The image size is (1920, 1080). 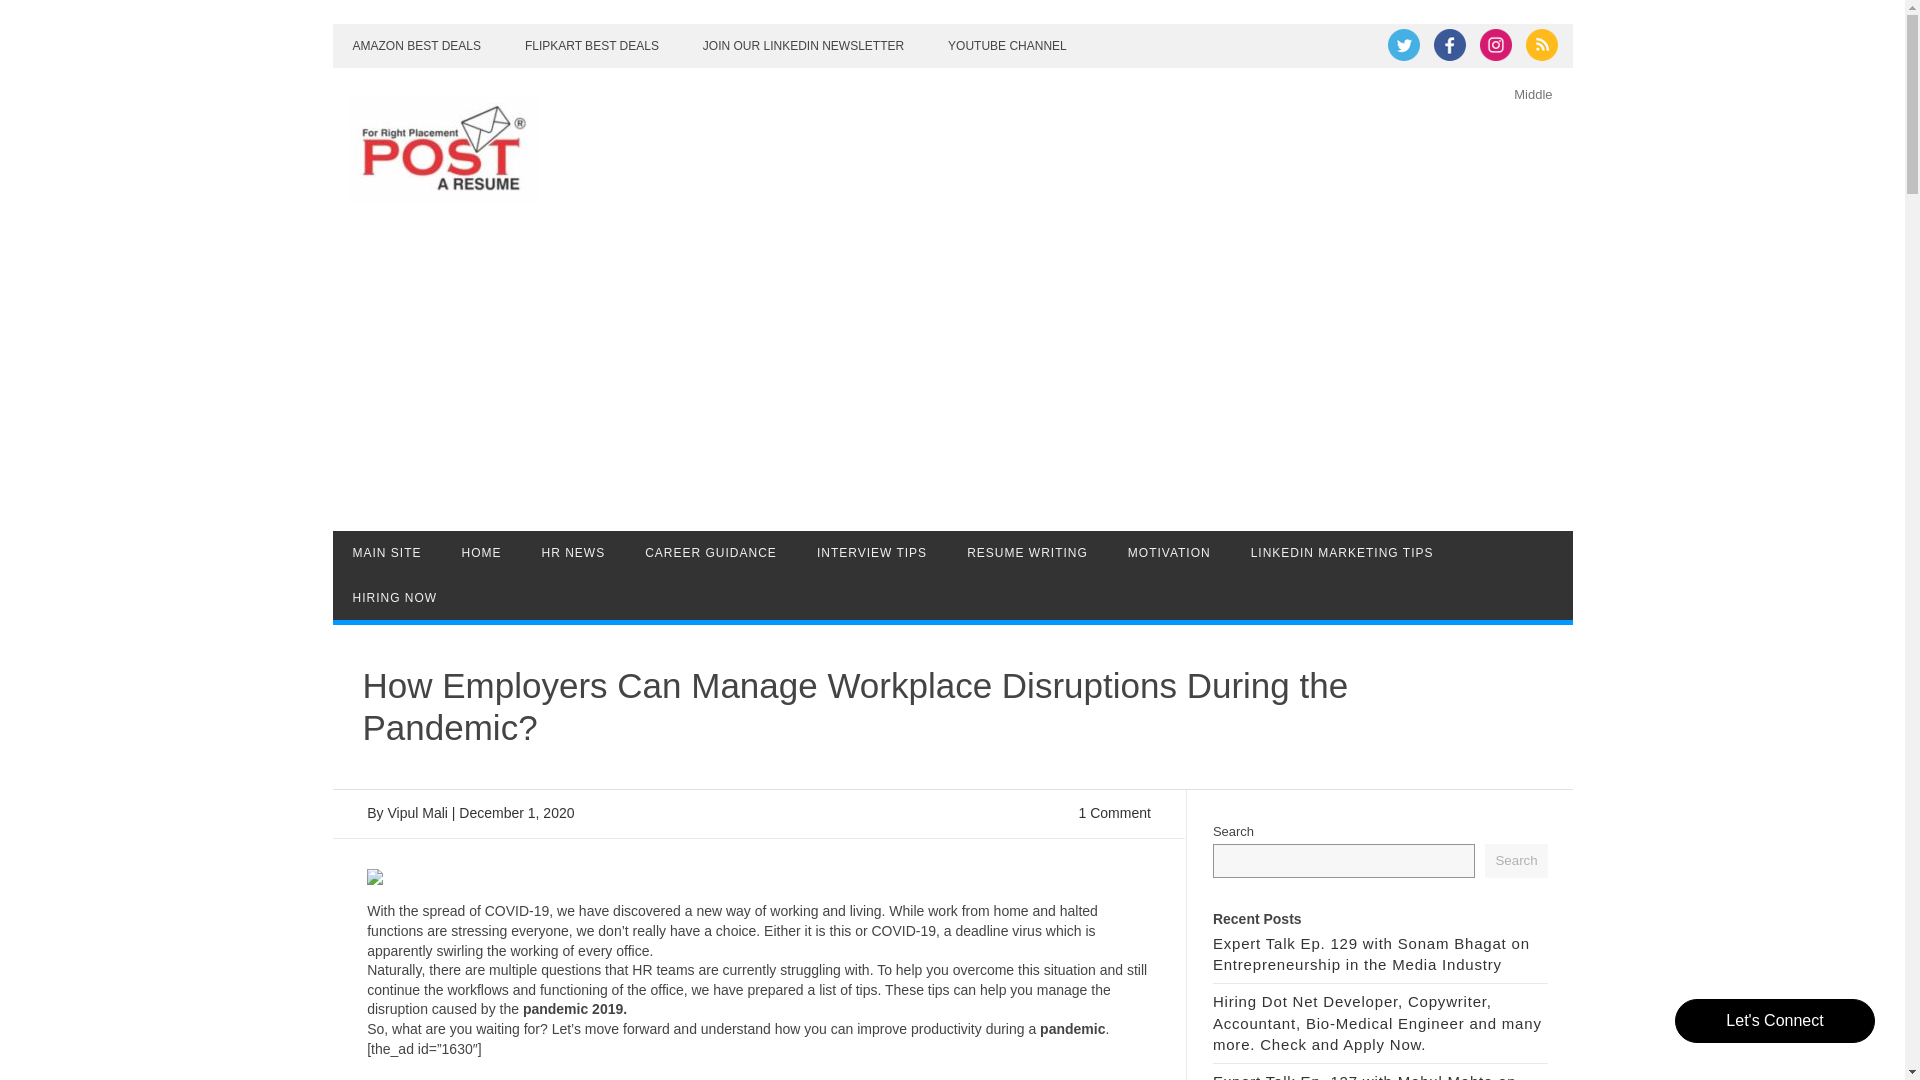 What do you see at coordinates (871, 552) in the screenshot?
I see `INTERVIEW TIPS` at bounding box center [871, 552].